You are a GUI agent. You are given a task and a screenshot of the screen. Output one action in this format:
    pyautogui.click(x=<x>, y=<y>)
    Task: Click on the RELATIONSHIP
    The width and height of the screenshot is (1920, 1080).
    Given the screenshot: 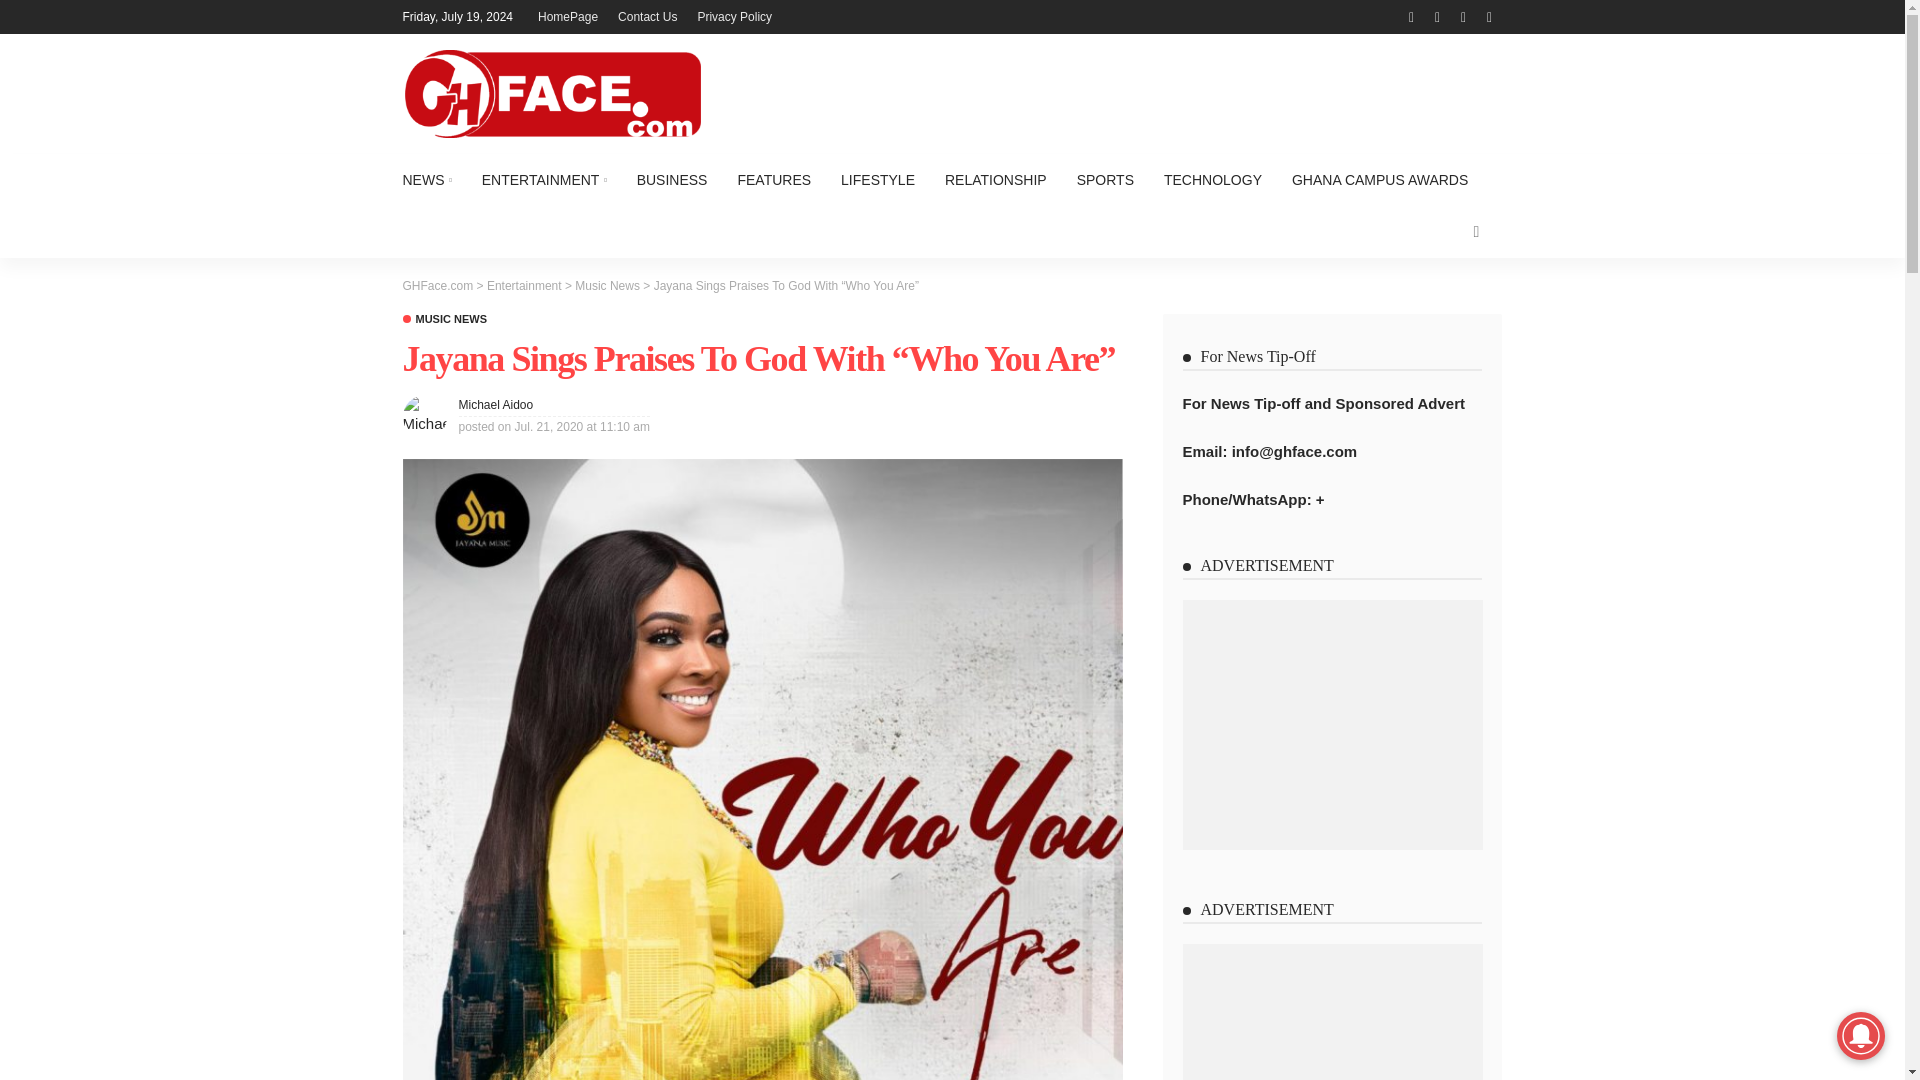 What is the action you would take?
    pyautogui.click(x=995, y=180)
    